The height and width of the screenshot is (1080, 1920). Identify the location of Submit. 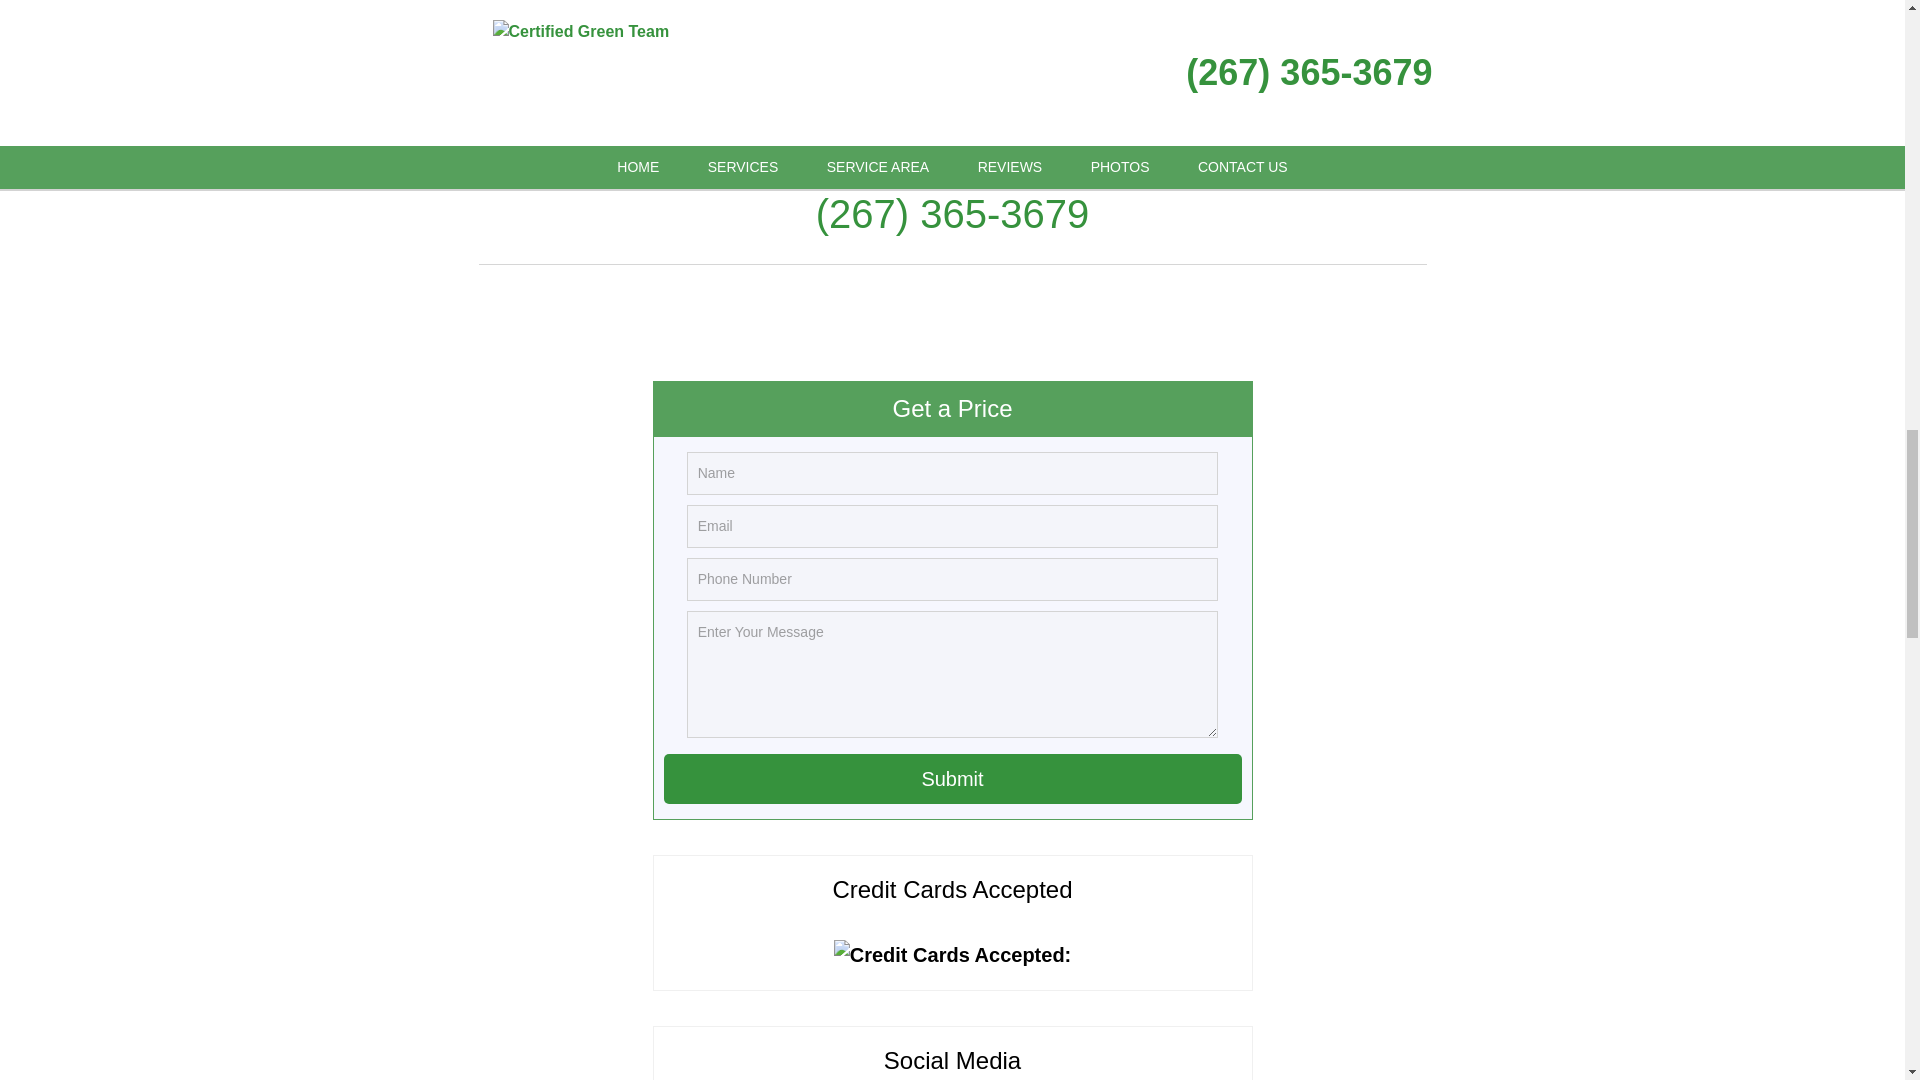
(953, 778).